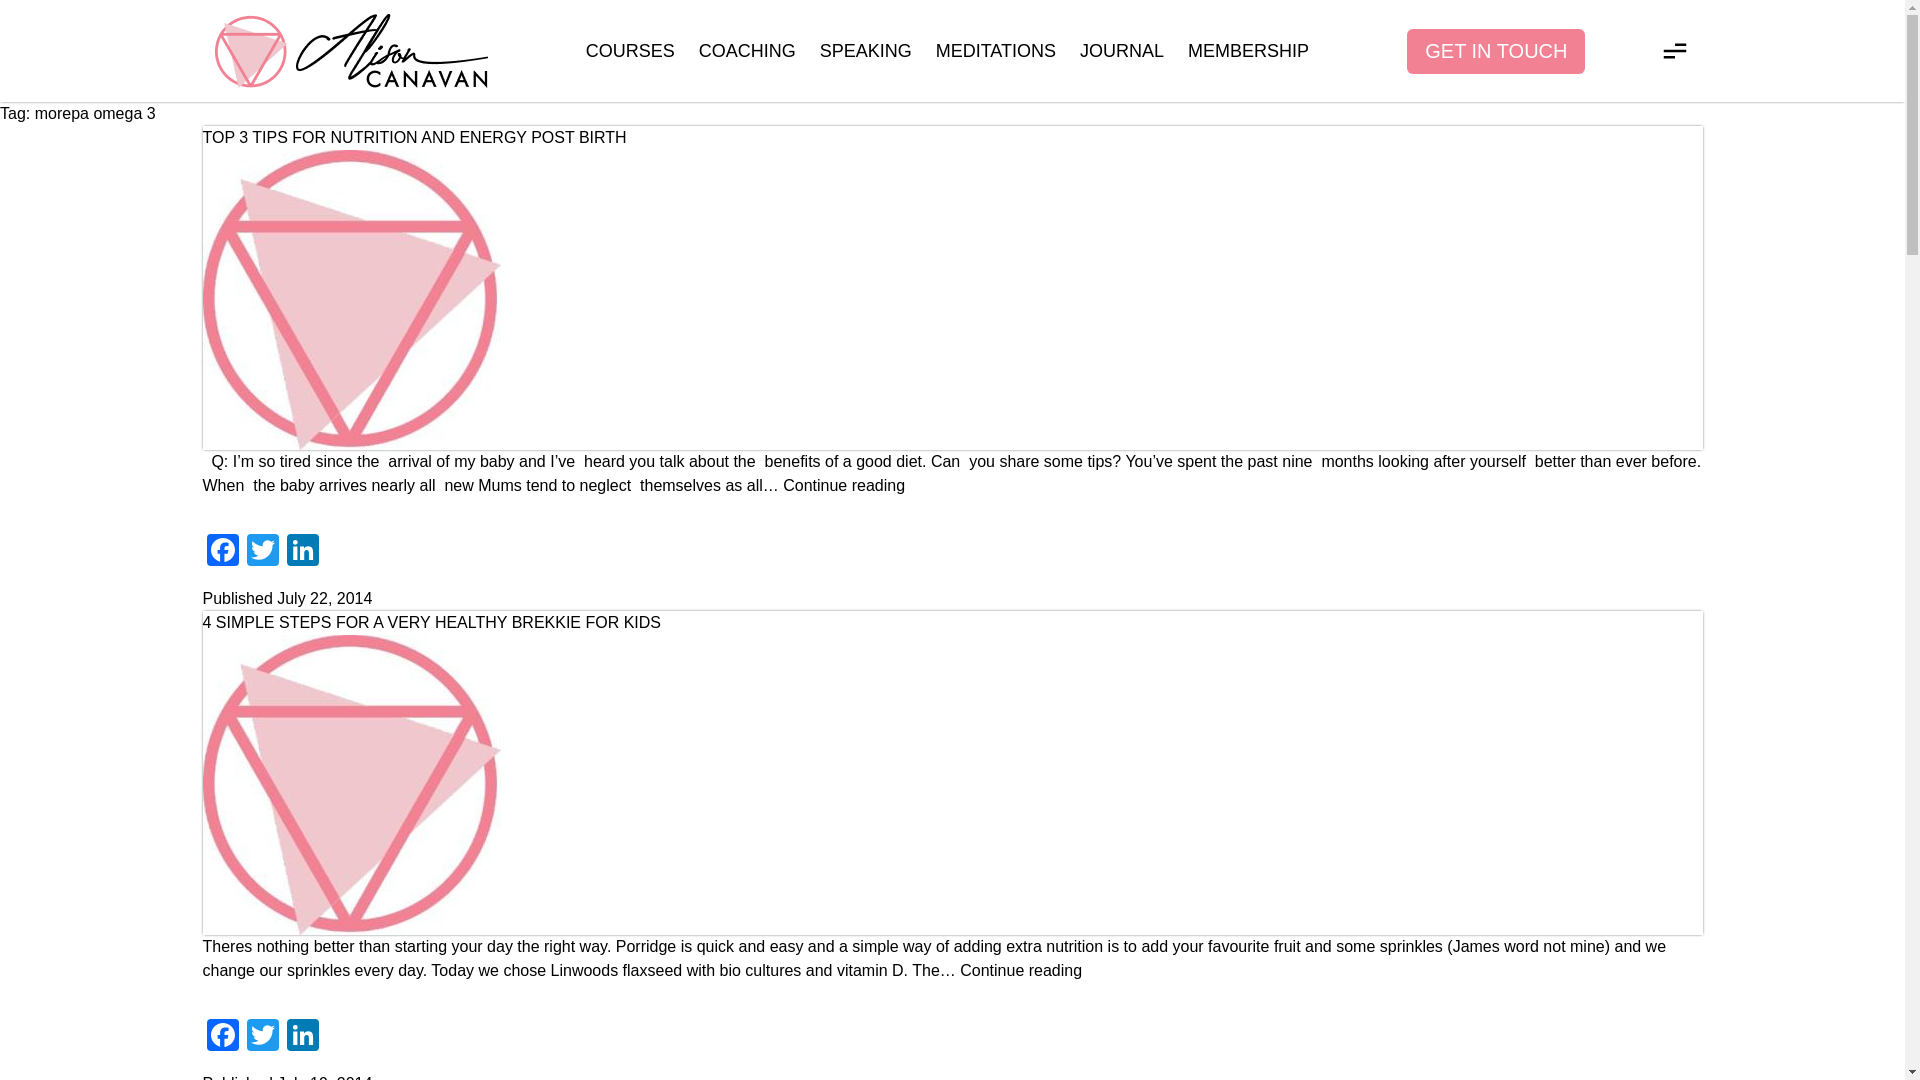 The image size is (1920, 1080). I want to click on MEDITATIONS, so click(996, 50).